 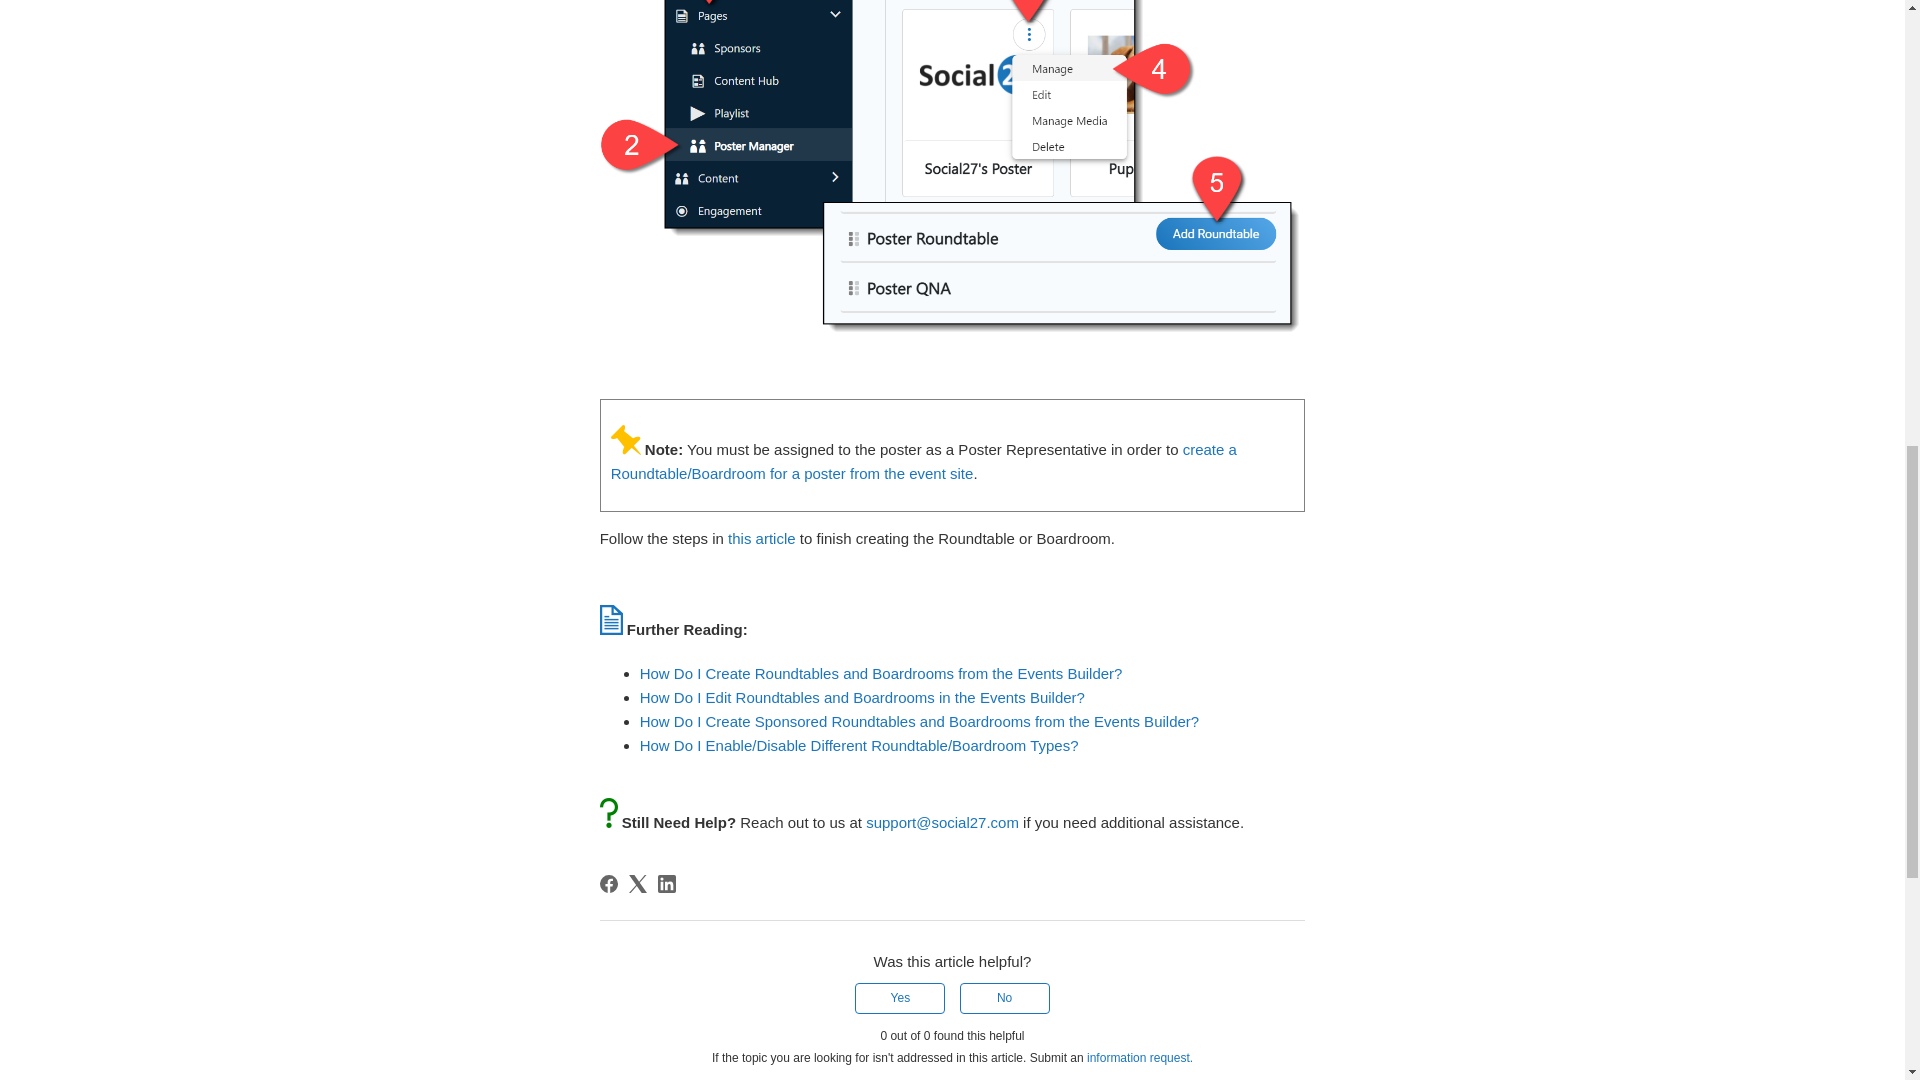 What do you see at coordinates (762, 538) in the screenshot?
I see `this article` at bounding box center [762, 538].